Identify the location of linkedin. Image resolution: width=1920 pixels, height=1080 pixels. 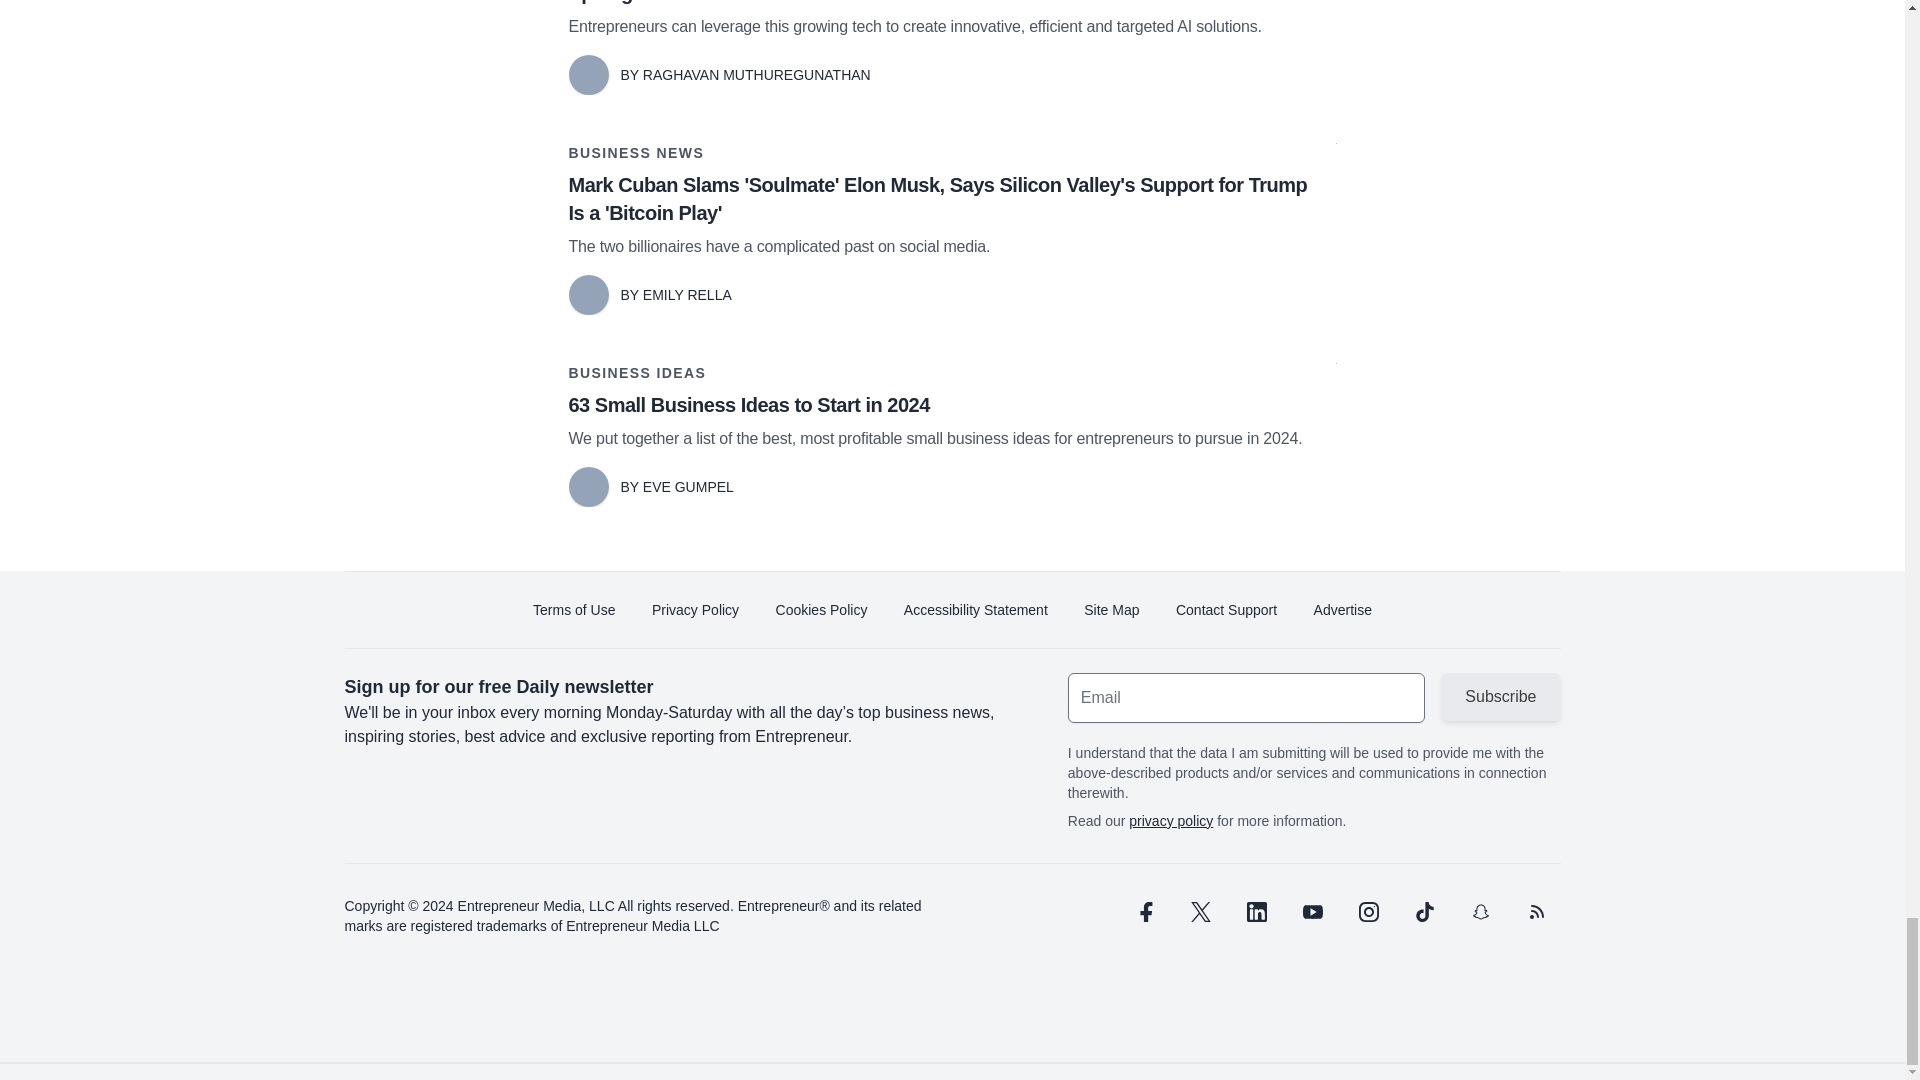
(1256, 912).